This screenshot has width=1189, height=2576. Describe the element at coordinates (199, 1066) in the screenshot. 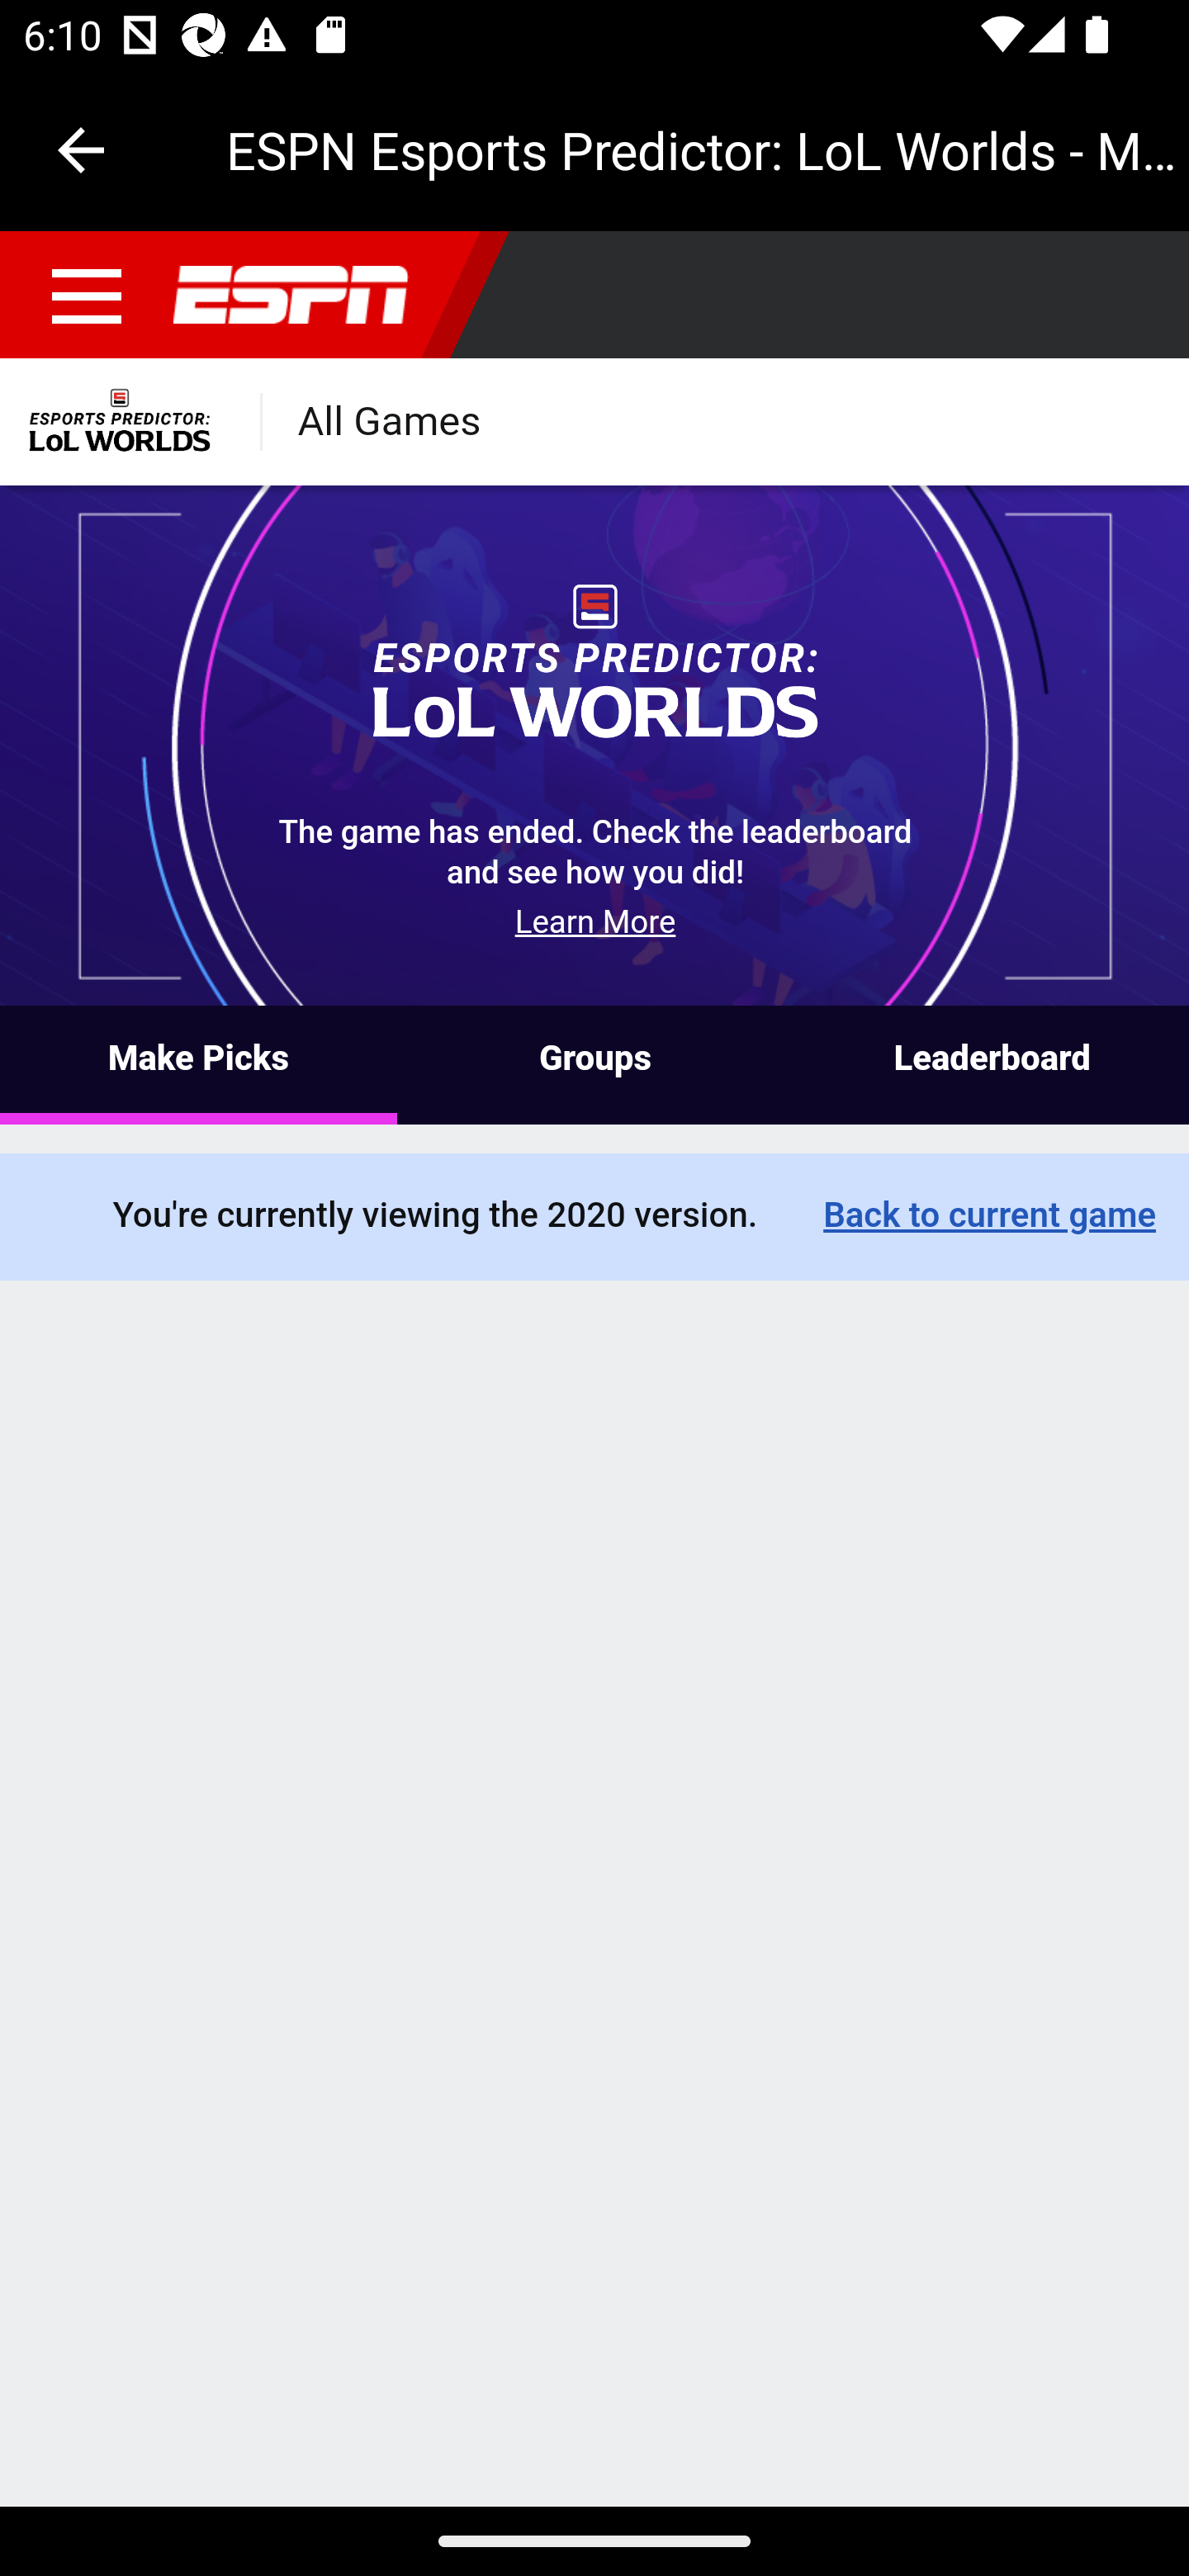

I see `Make Picks Make Picks Make Picks` at that location.